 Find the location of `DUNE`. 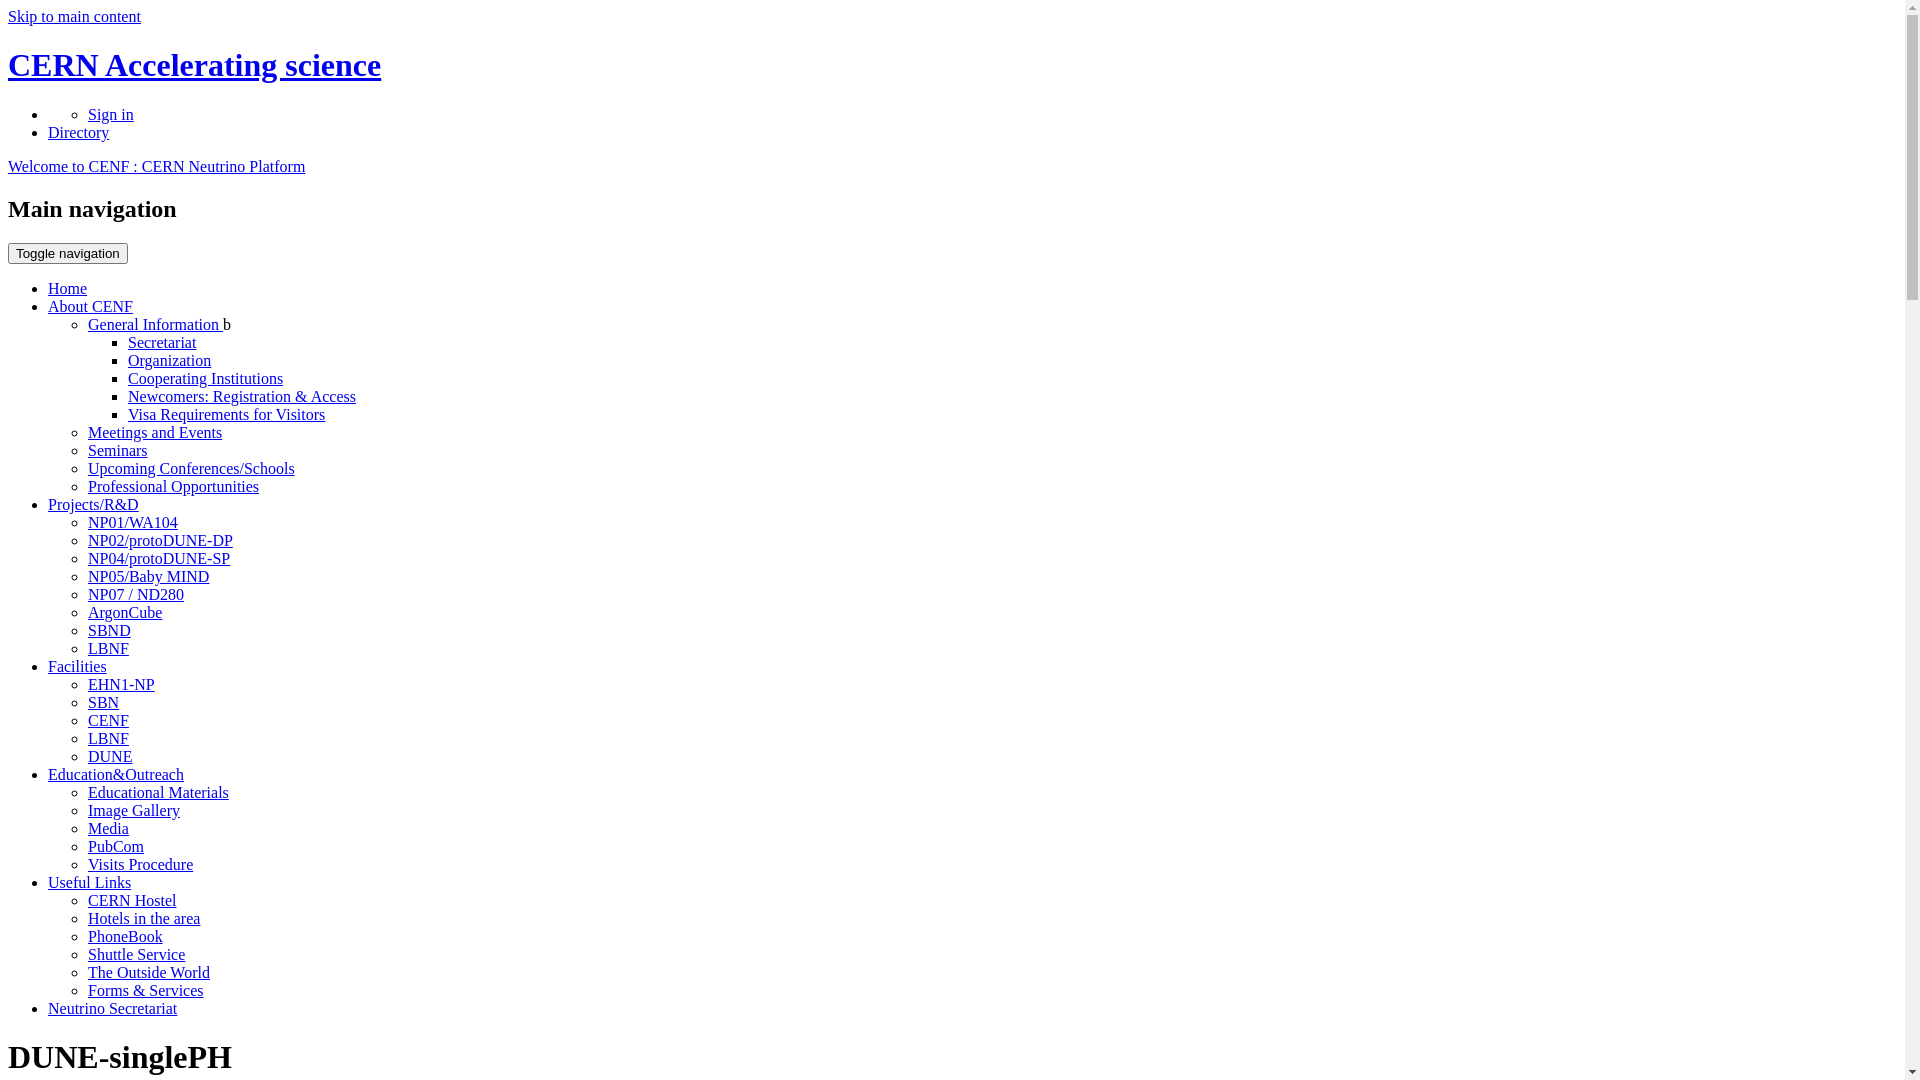

DUNE is located at coordinates (110, 756).